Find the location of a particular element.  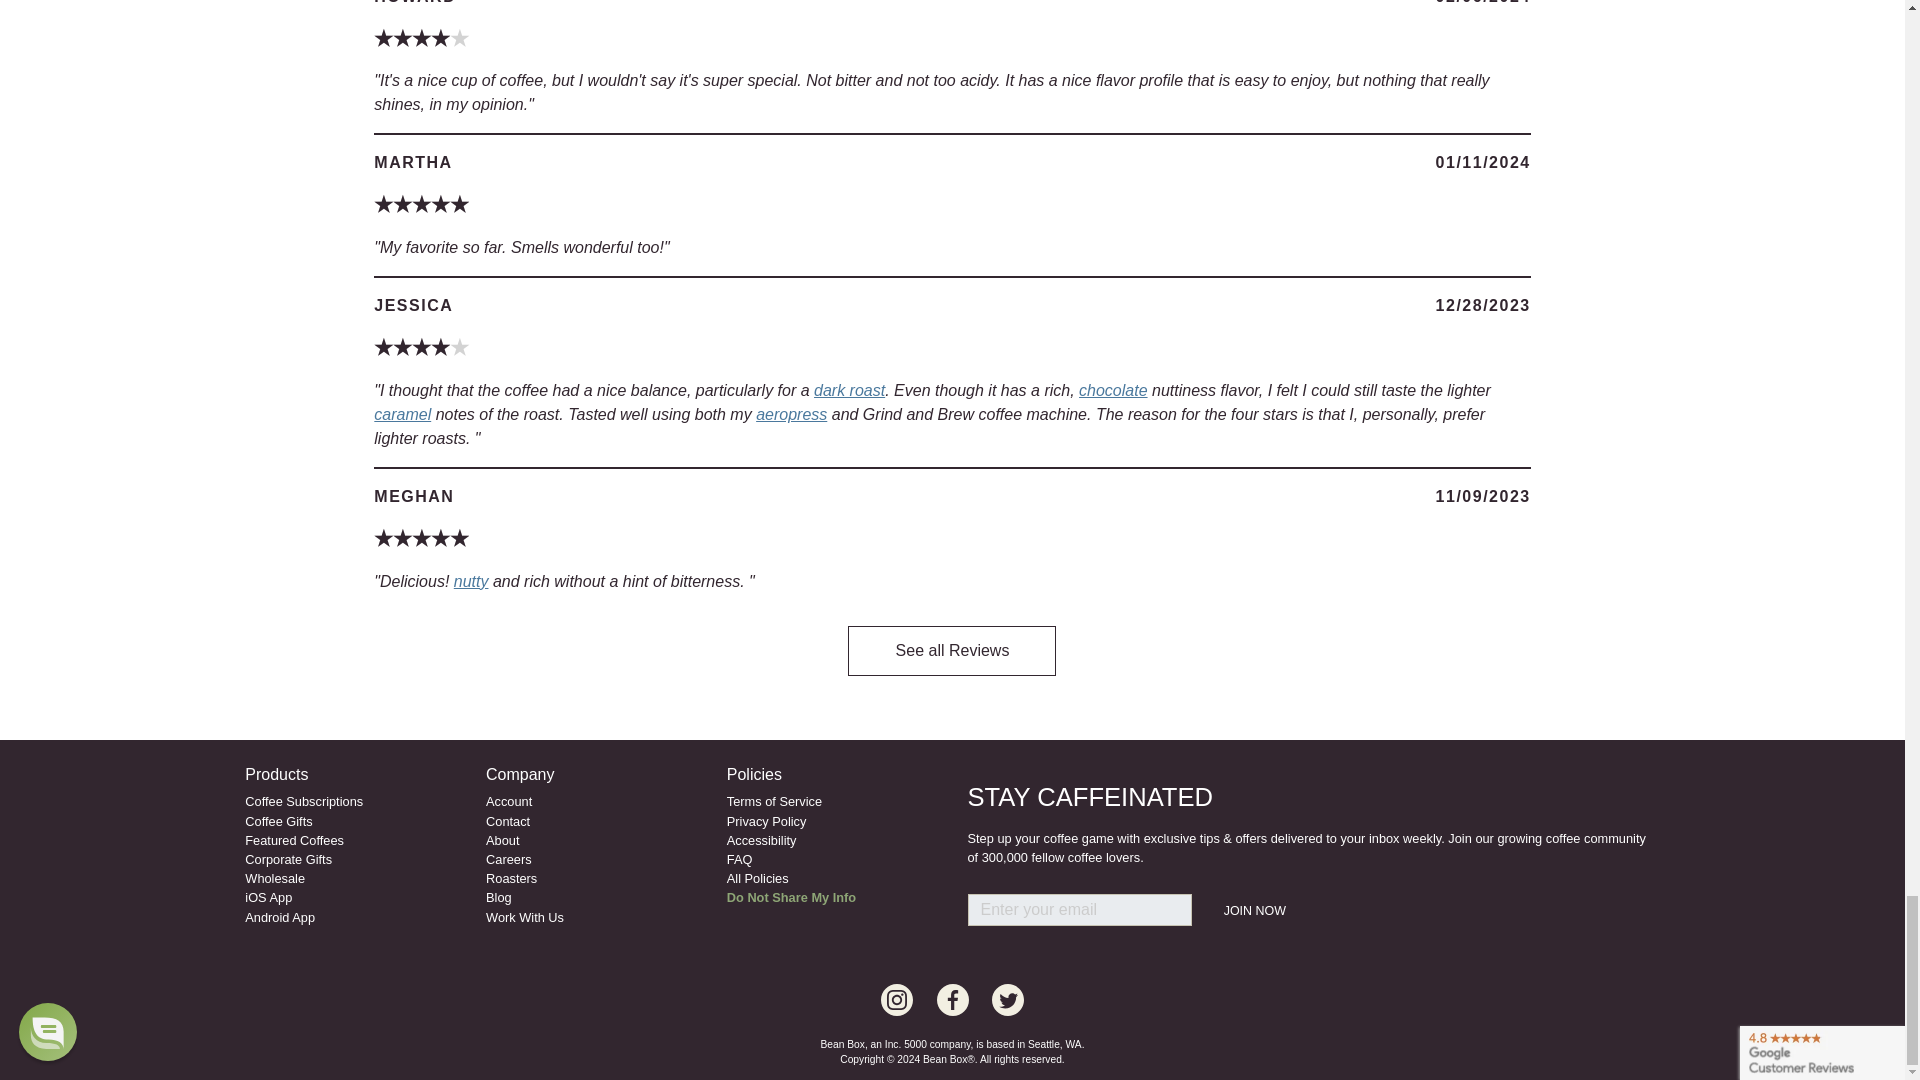

Follow Bean Box on Instagram is located at coordinates (952, 1000).